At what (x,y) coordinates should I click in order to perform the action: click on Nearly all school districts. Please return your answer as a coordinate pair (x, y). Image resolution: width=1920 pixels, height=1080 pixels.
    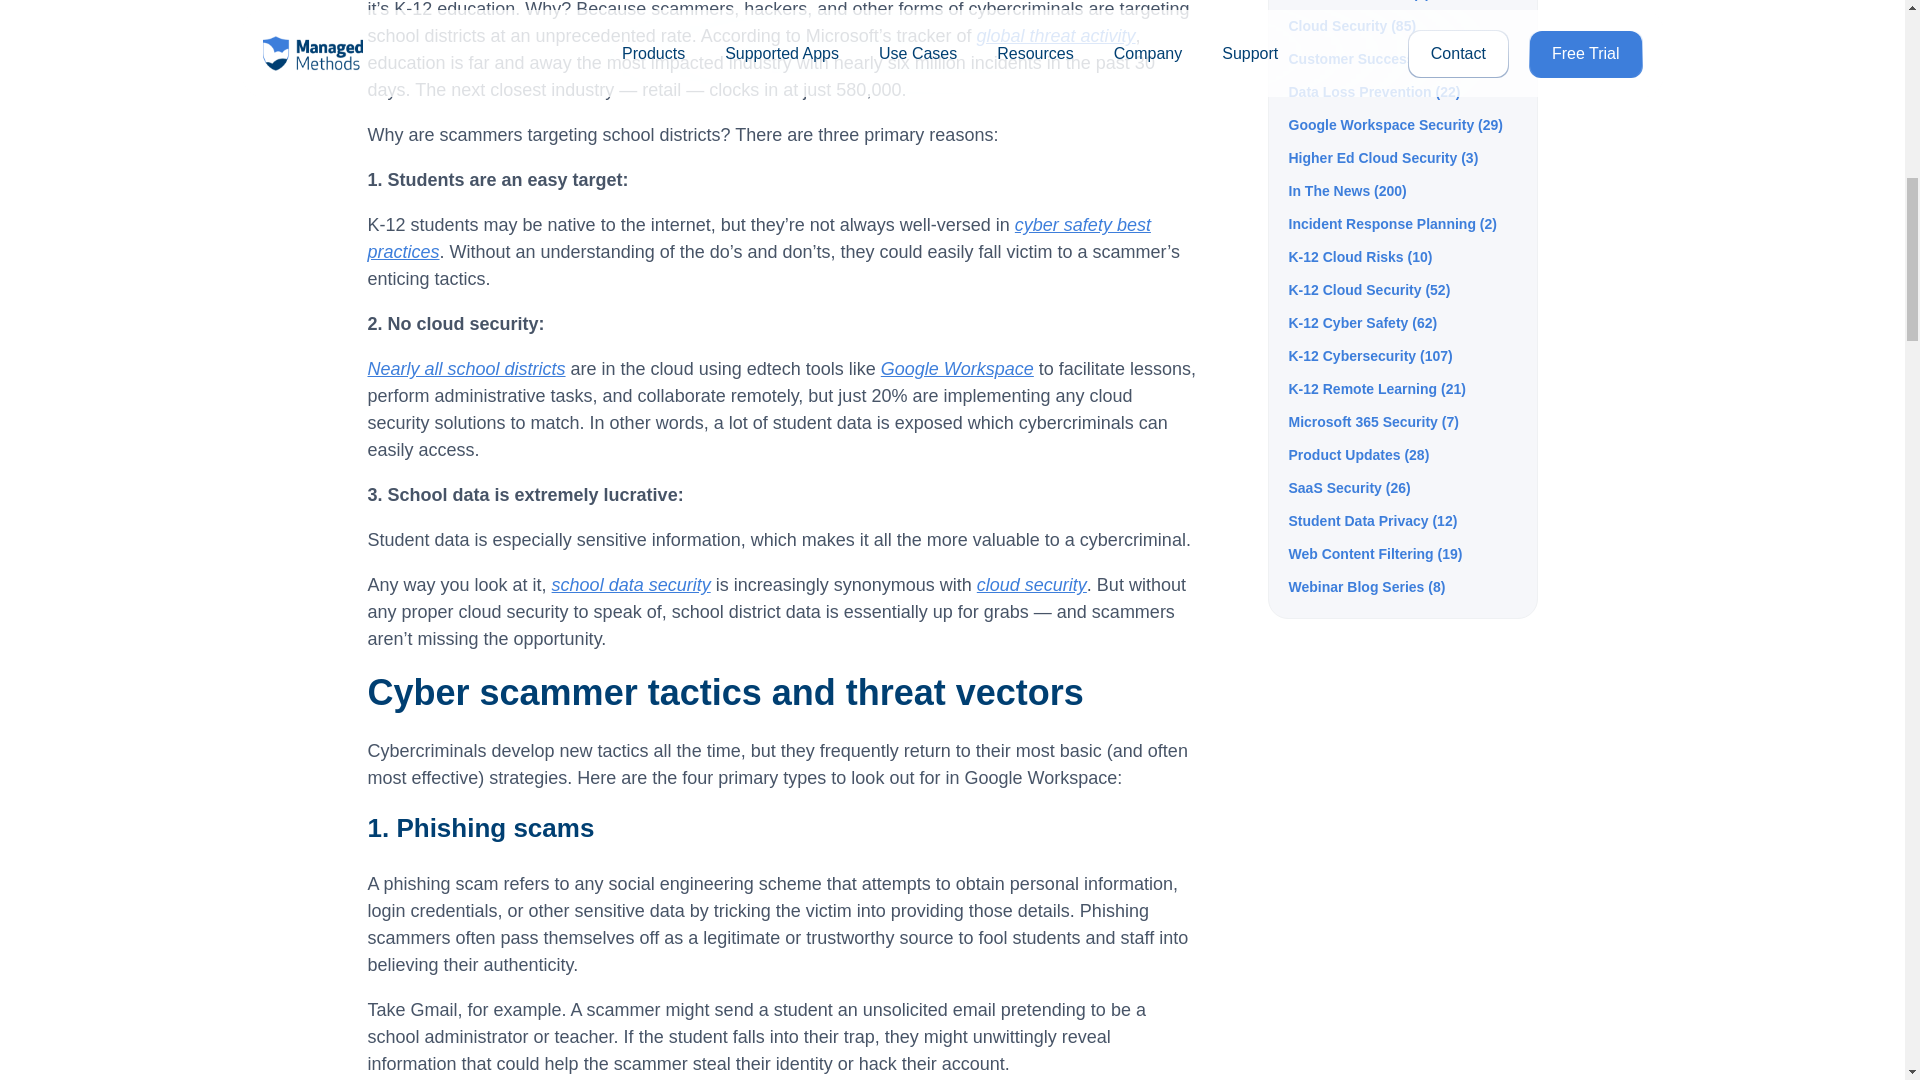
    Looking at the image, I should click on (467, 368).